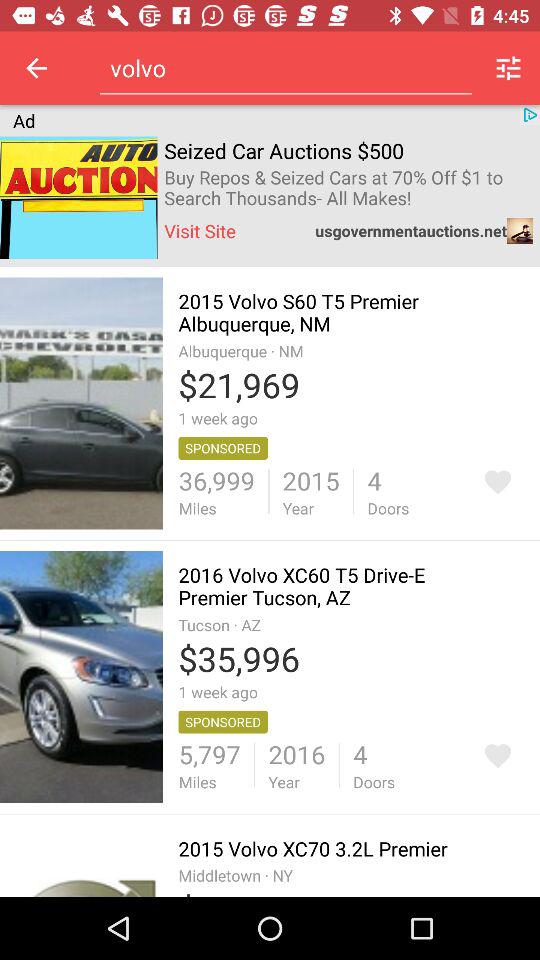  I want to click on add to favorites, so click(498, 482).